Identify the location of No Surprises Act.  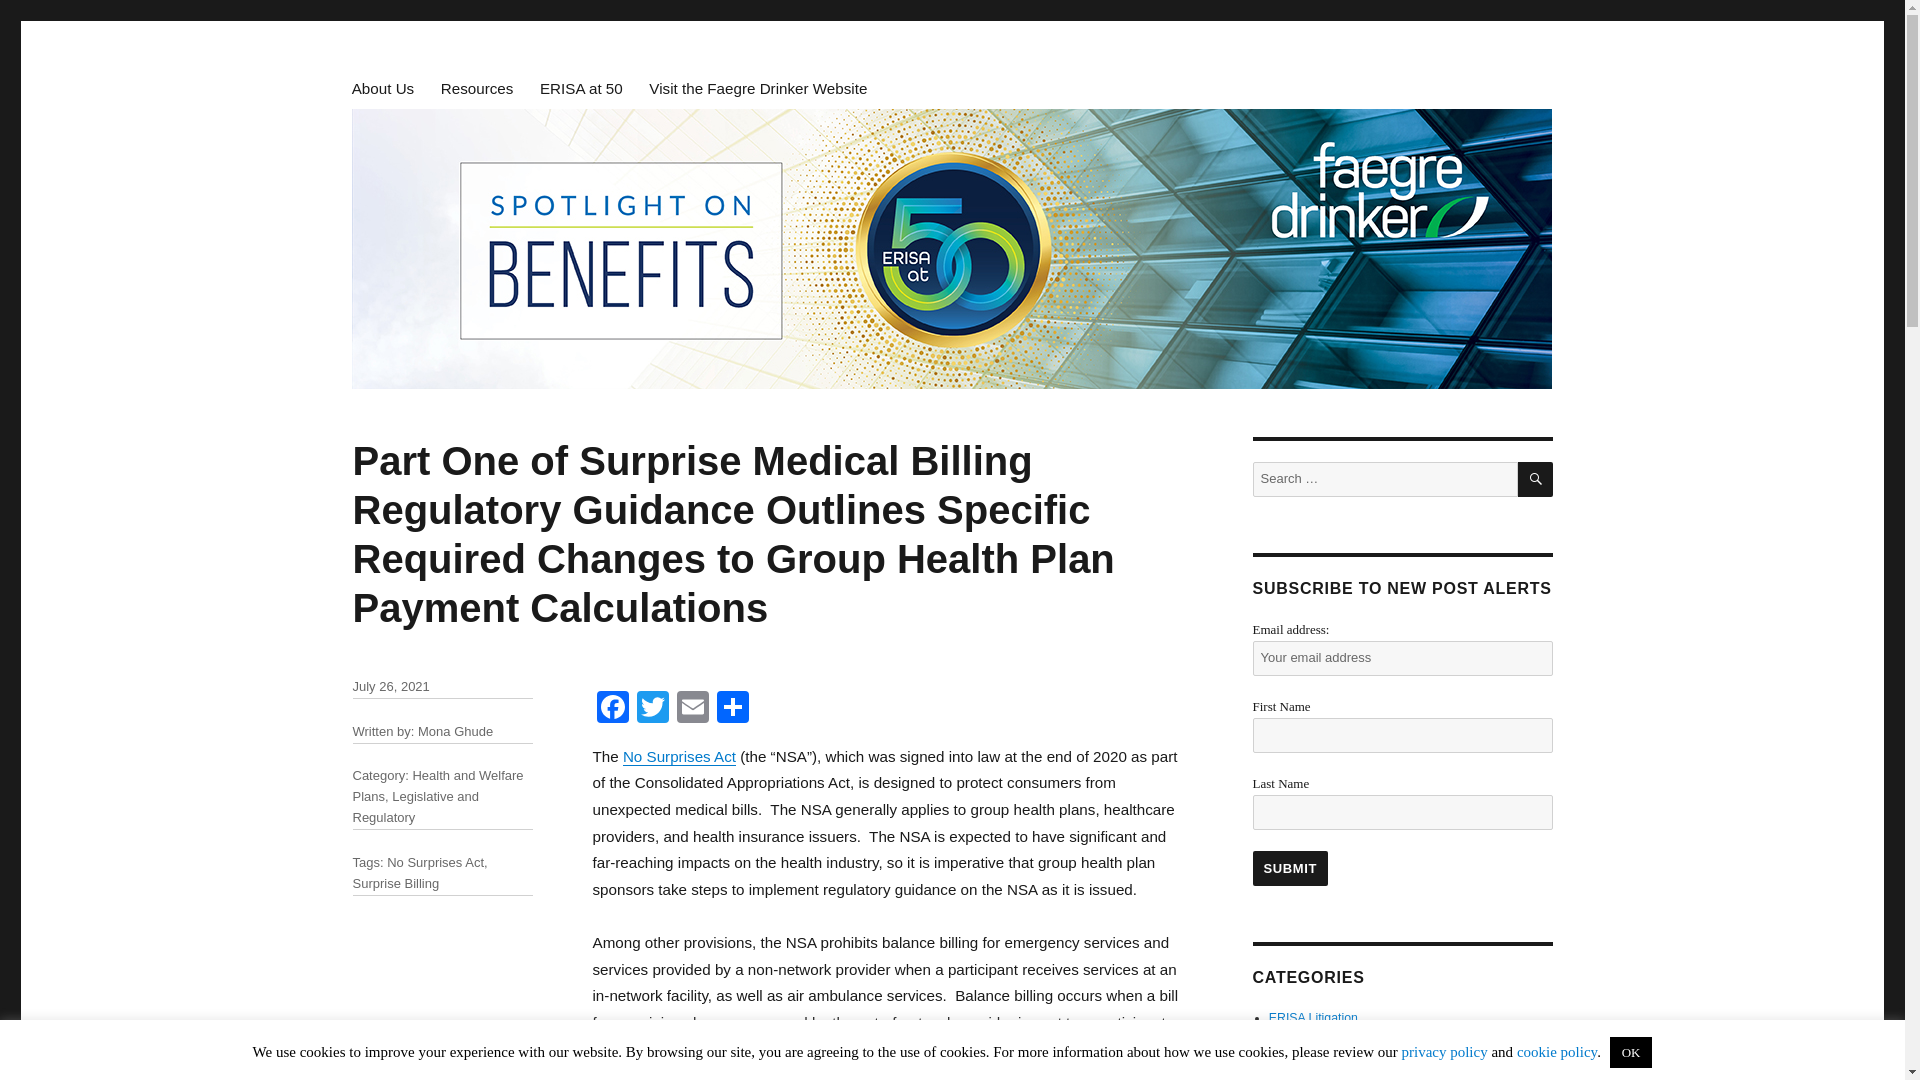
(678, 756).